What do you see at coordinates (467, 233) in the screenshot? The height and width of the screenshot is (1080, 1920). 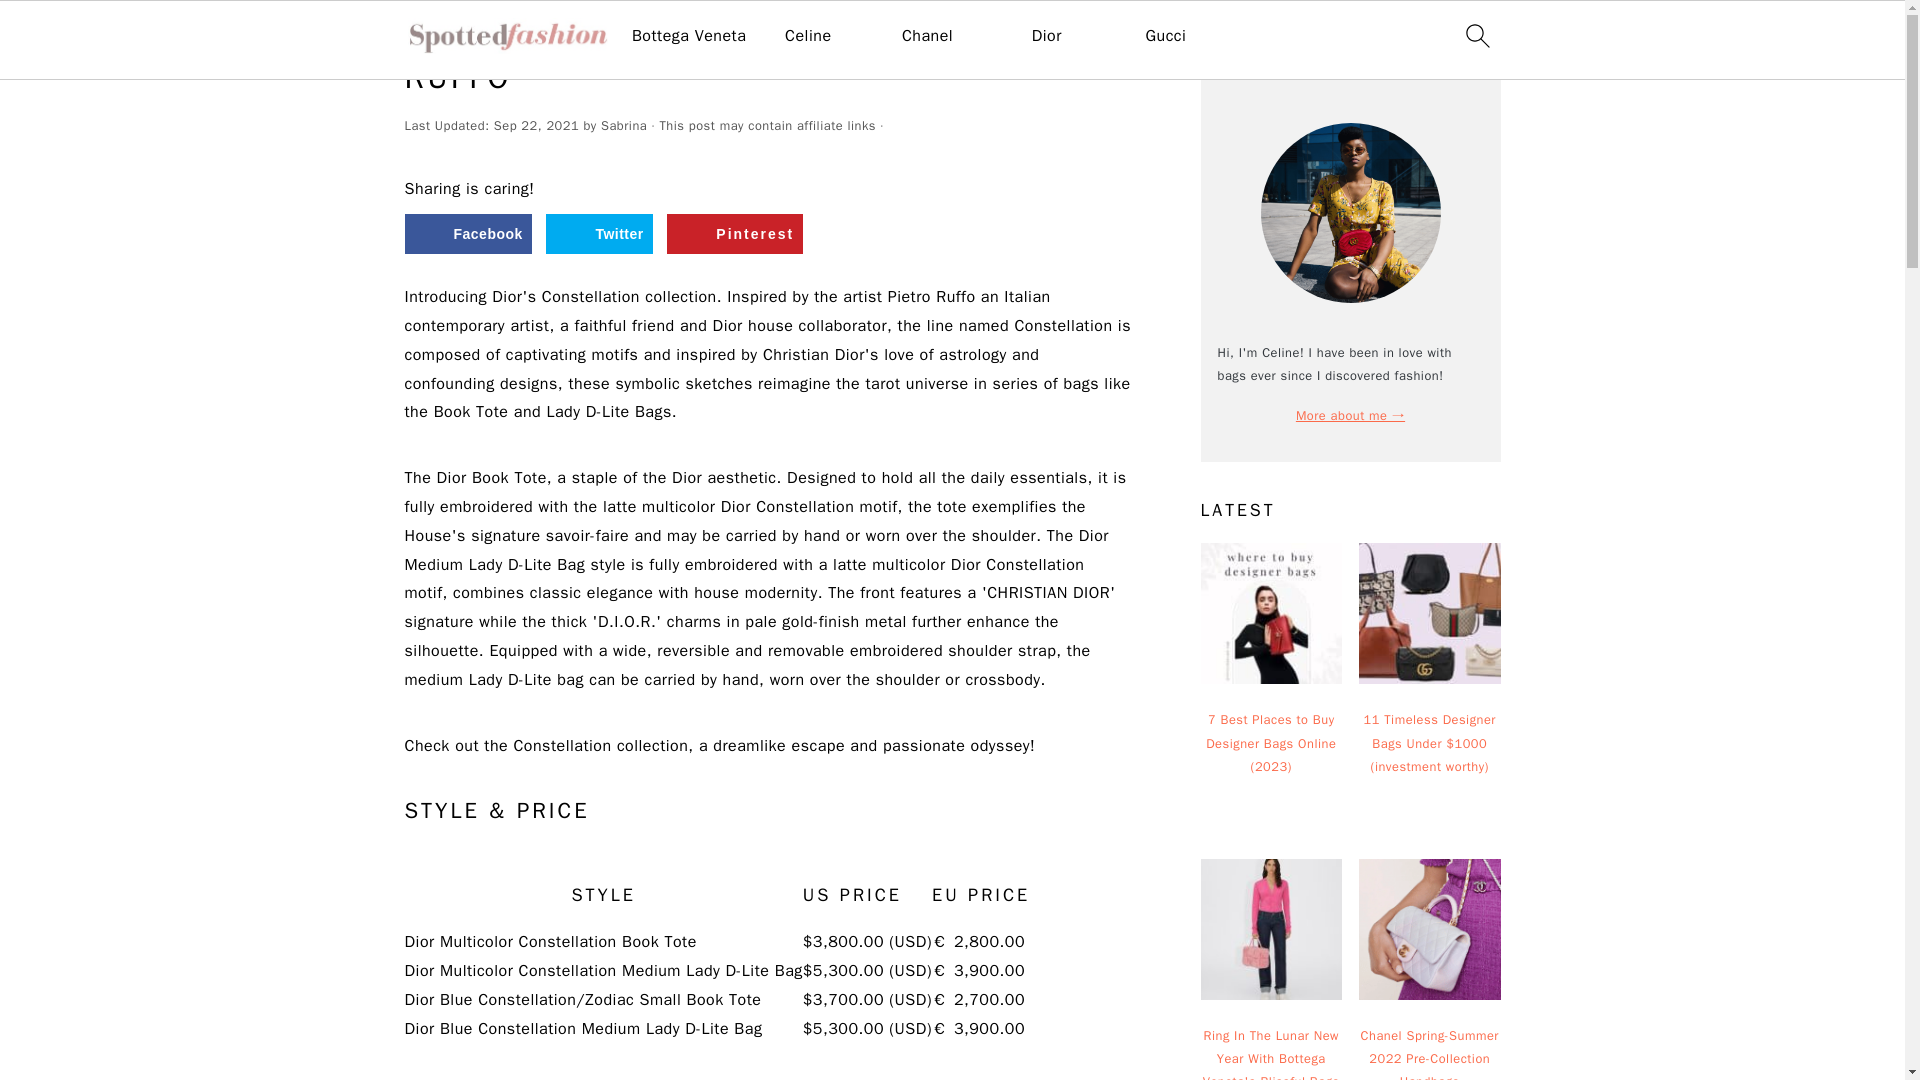 I see `Share on Facebook` at bounding box center [467, 233].